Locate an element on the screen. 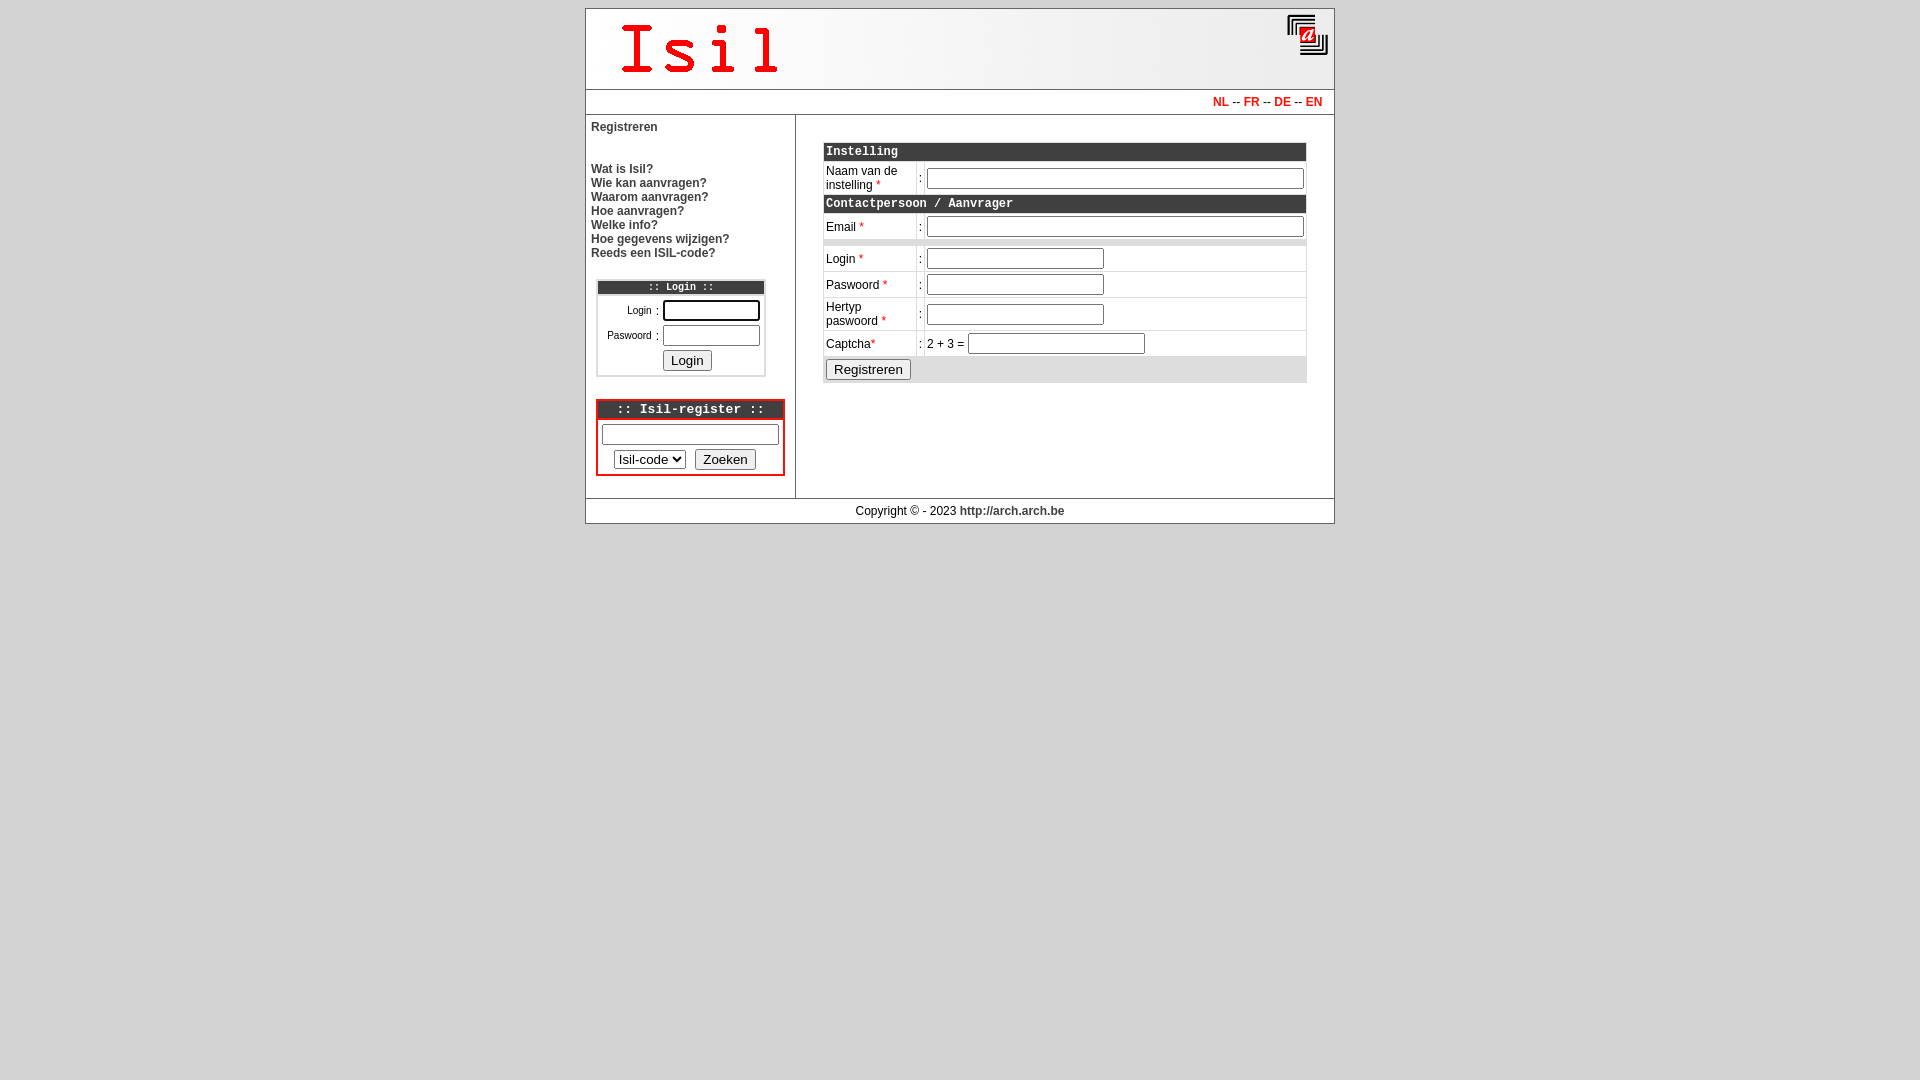 The image size is (1920, 1080). DE is located at coordinates (1282, 102).